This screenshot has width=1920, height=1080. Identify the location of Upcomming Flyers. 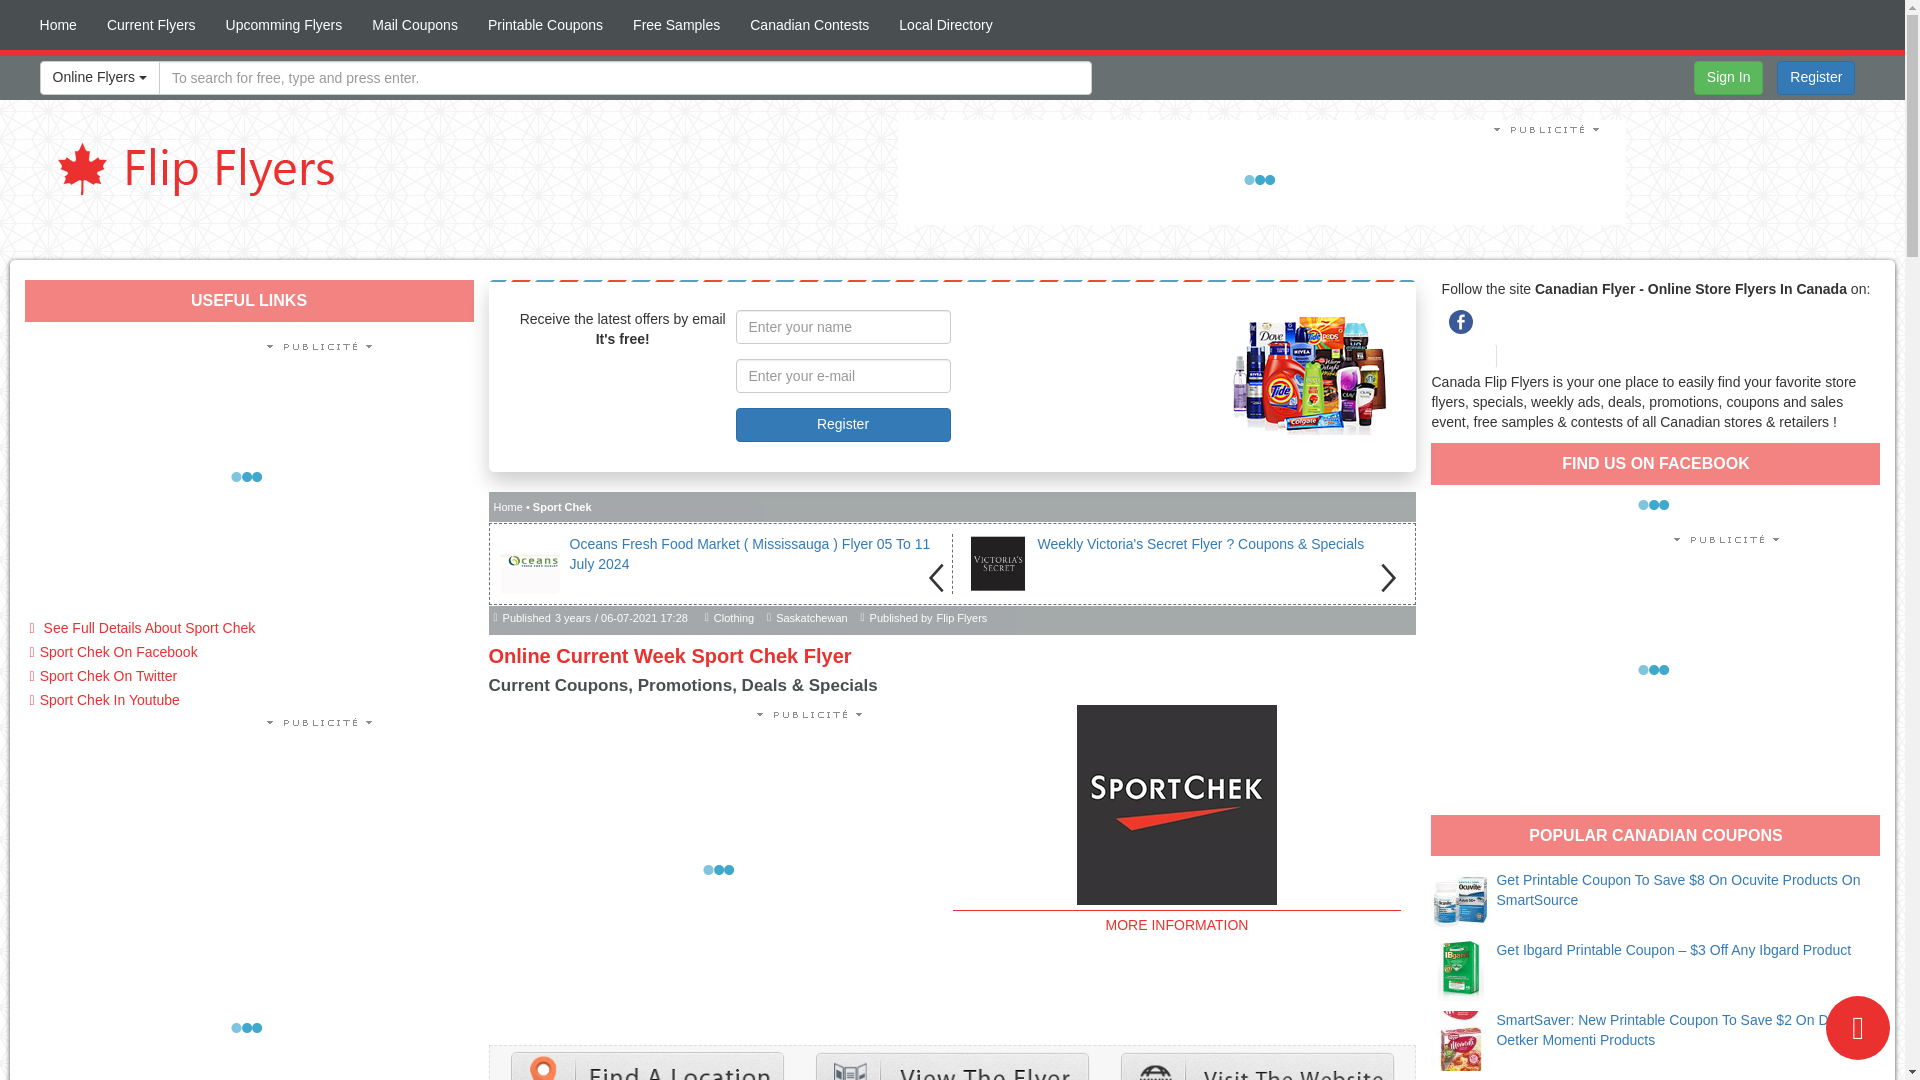
(284, 24).